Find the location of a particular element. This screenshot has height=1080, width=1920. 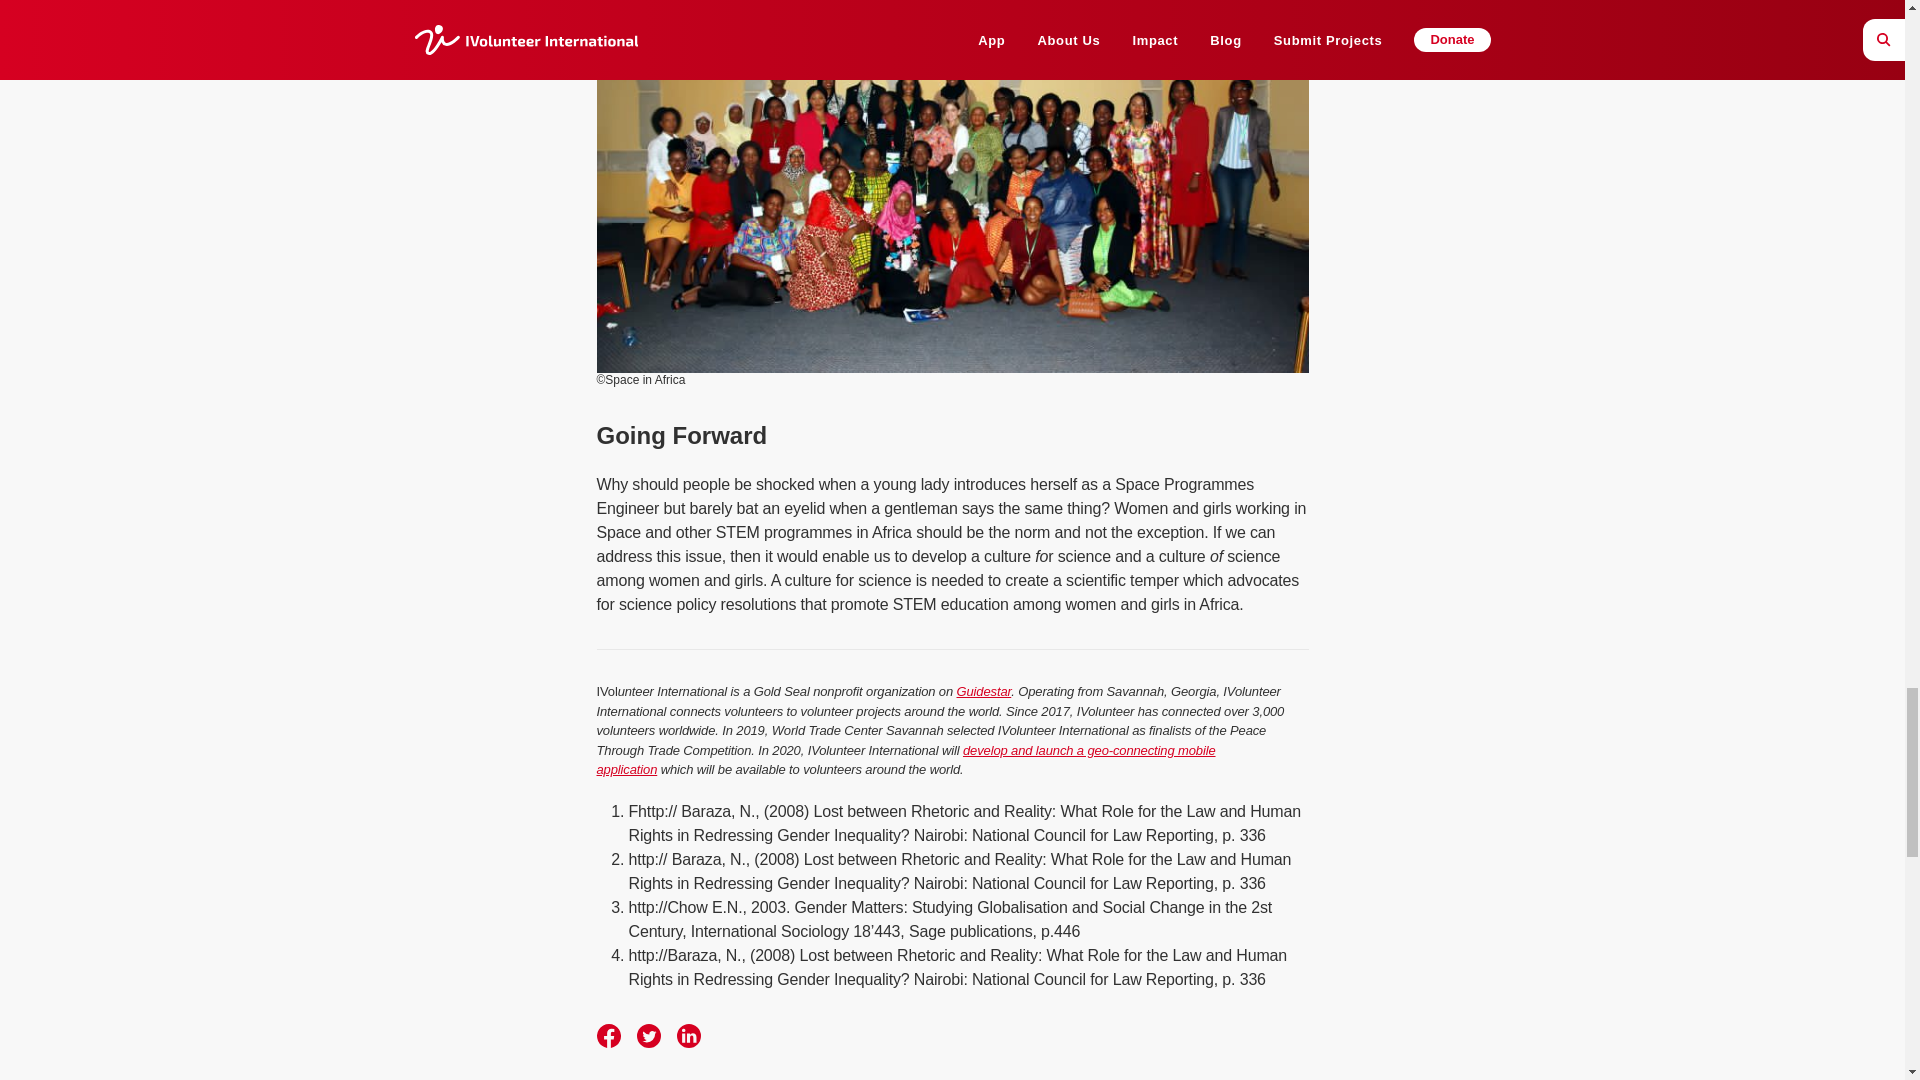

Guidestar is located at coordinates (984, 690).